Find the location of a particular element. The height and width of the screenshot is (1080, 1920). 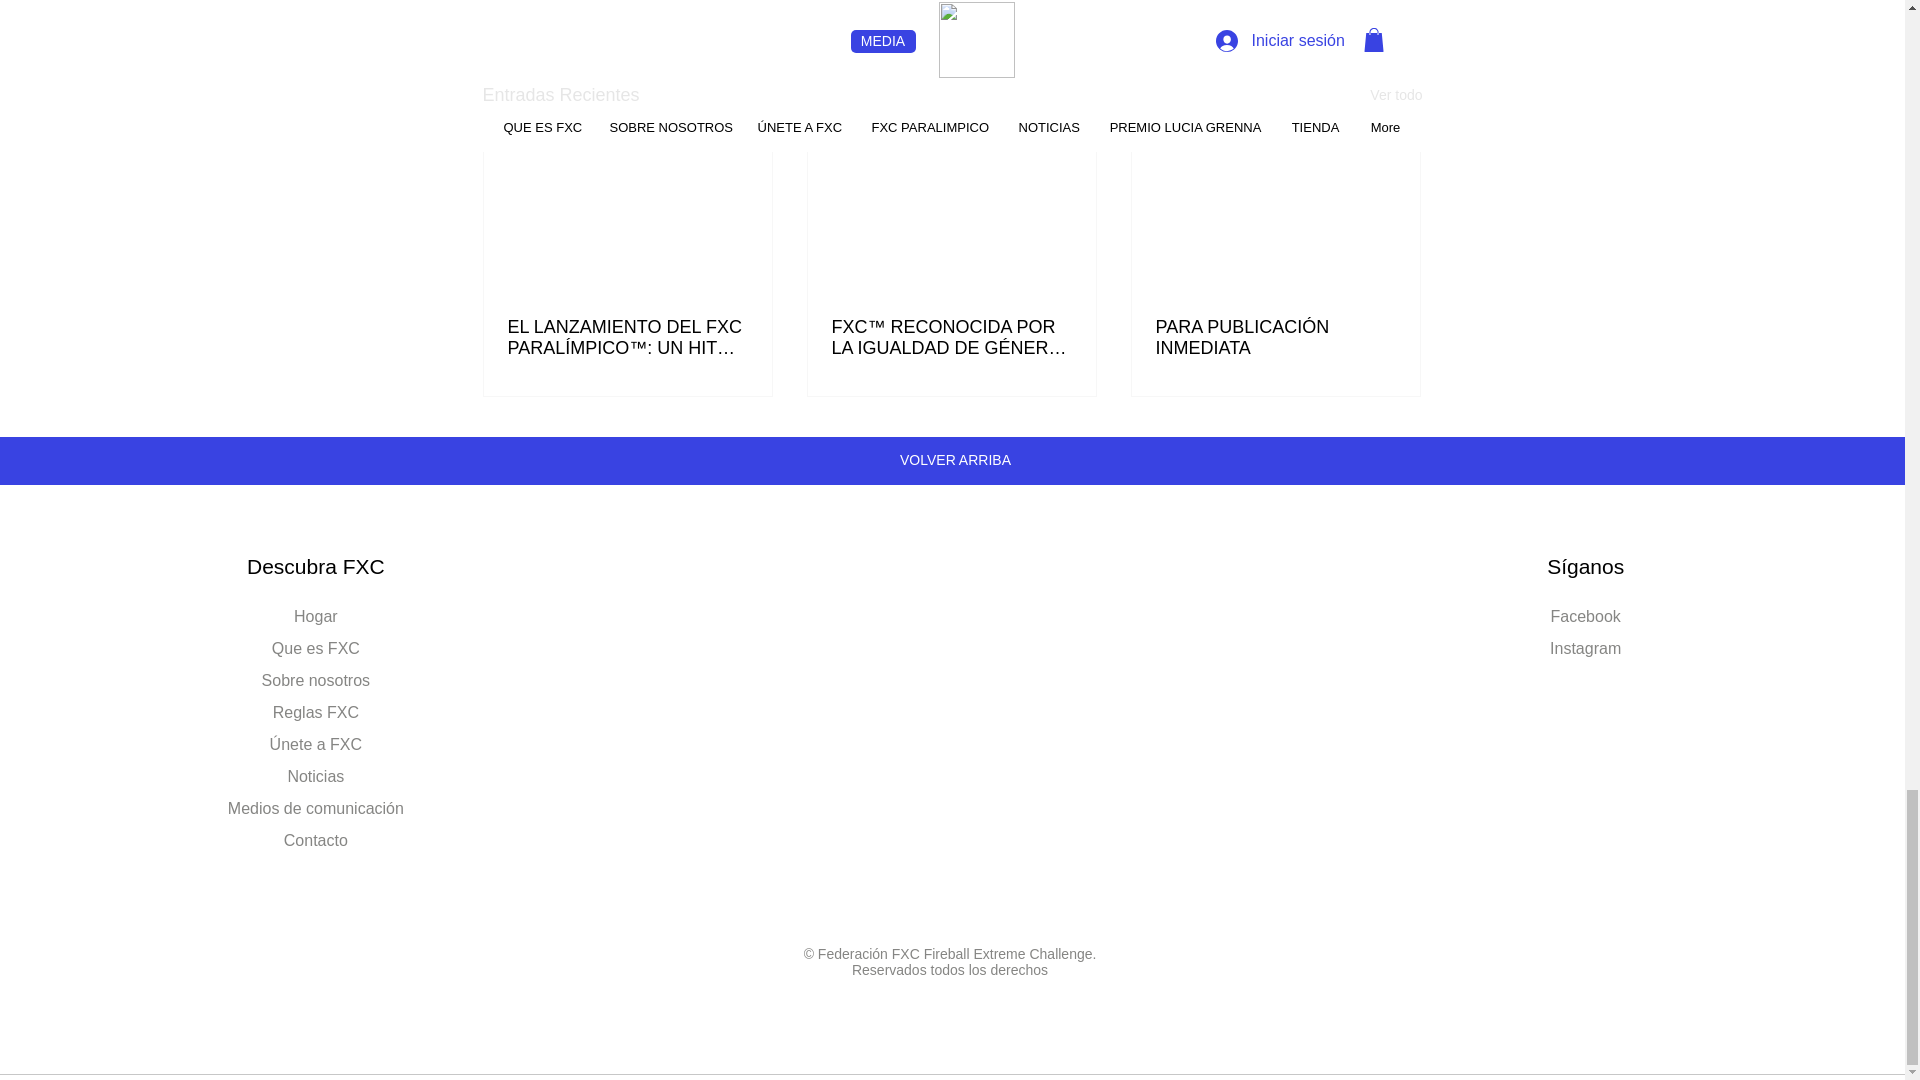

Sobre nosotros is located at coordinates (316, 680).